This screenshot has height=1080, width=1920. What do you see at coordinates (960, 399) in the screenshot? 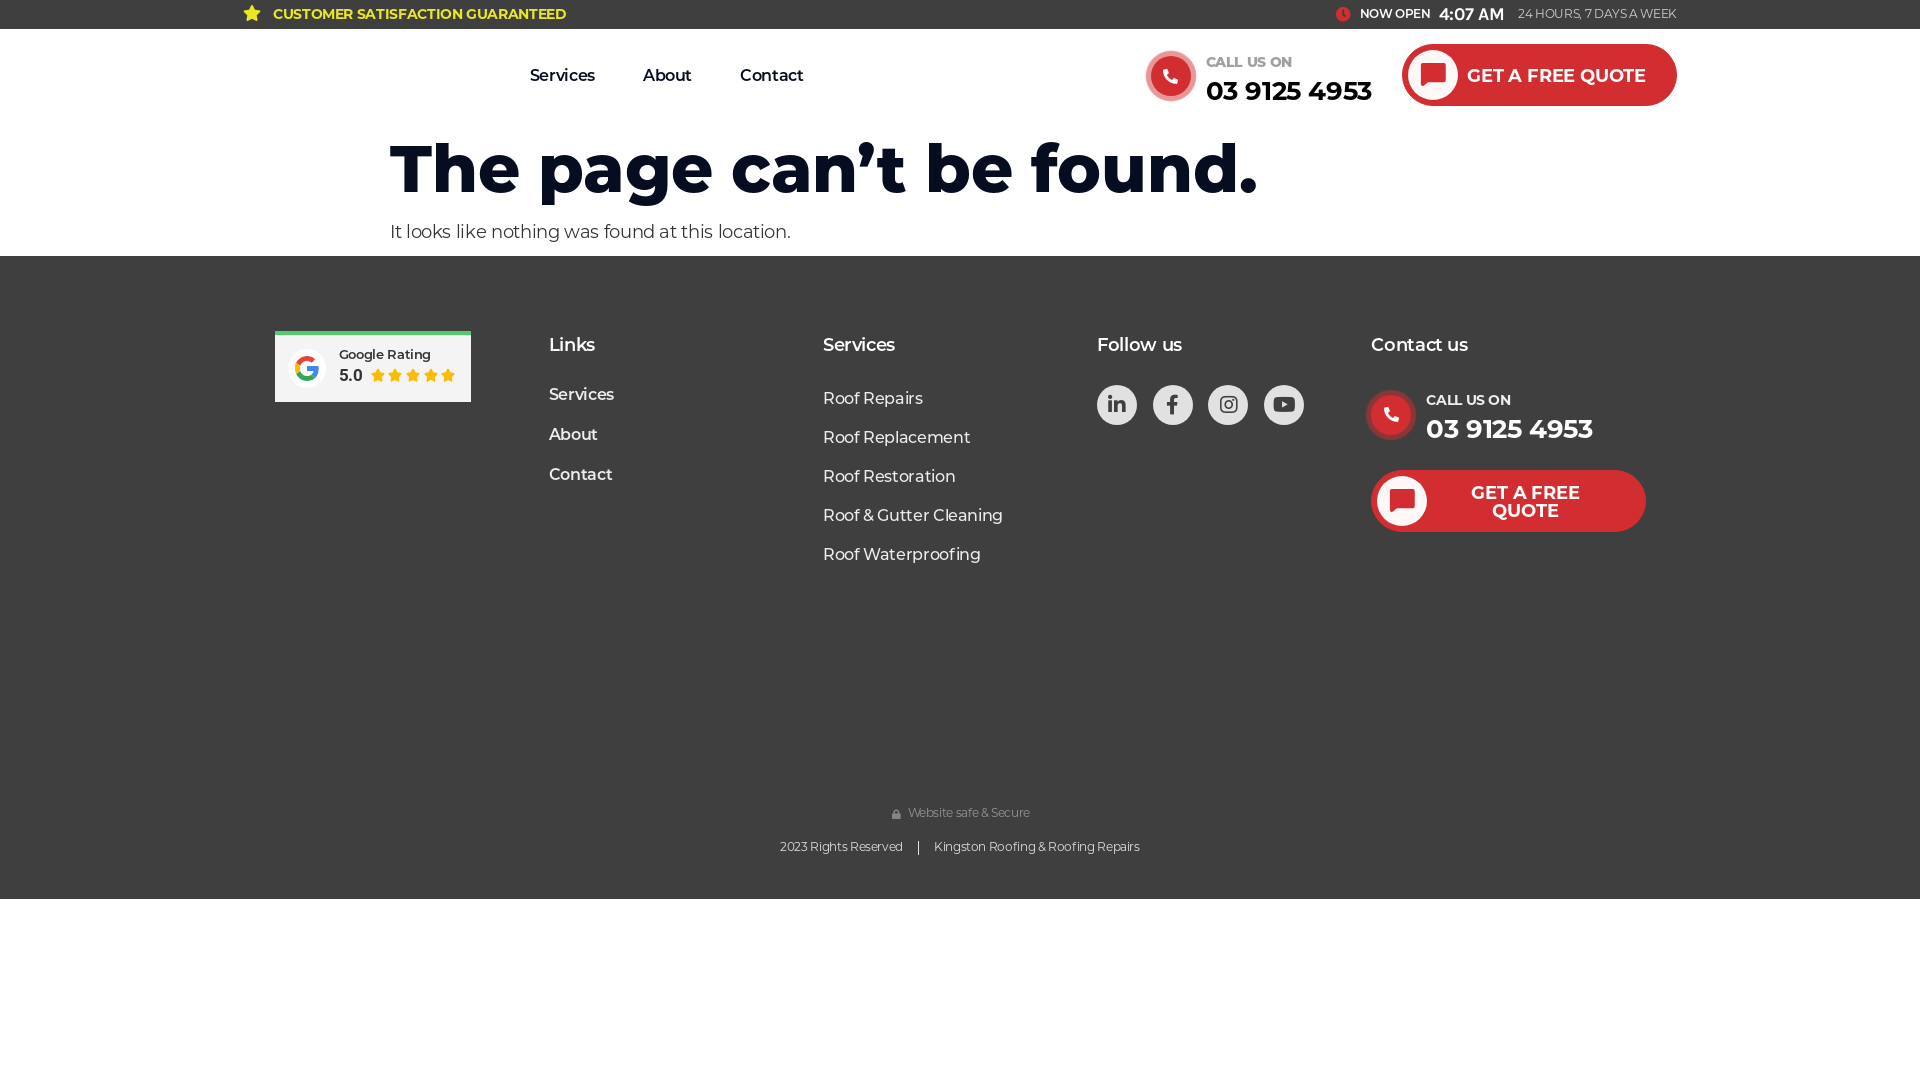
I see `Roof Repairs` at bounding box center [960, 399].